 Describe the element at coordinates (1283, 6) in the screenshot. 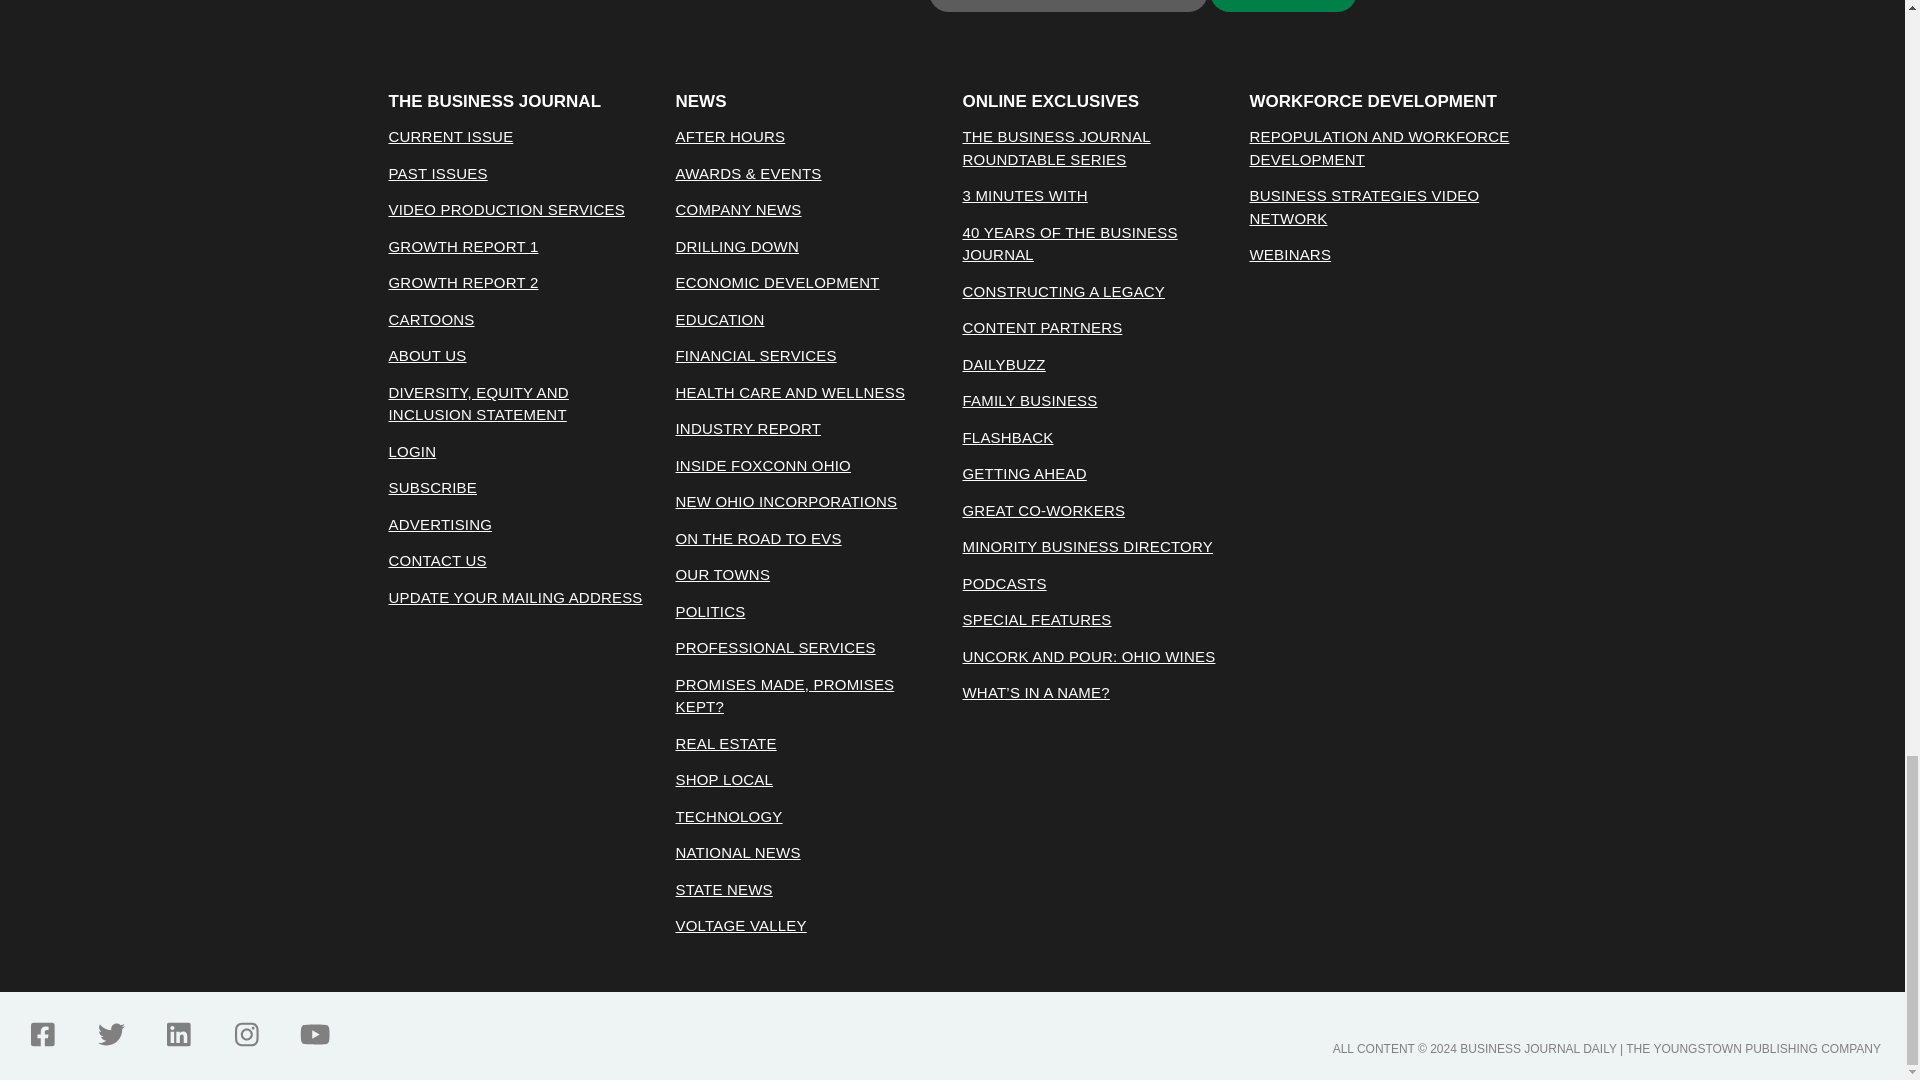

I see `Sign Up` at that location.